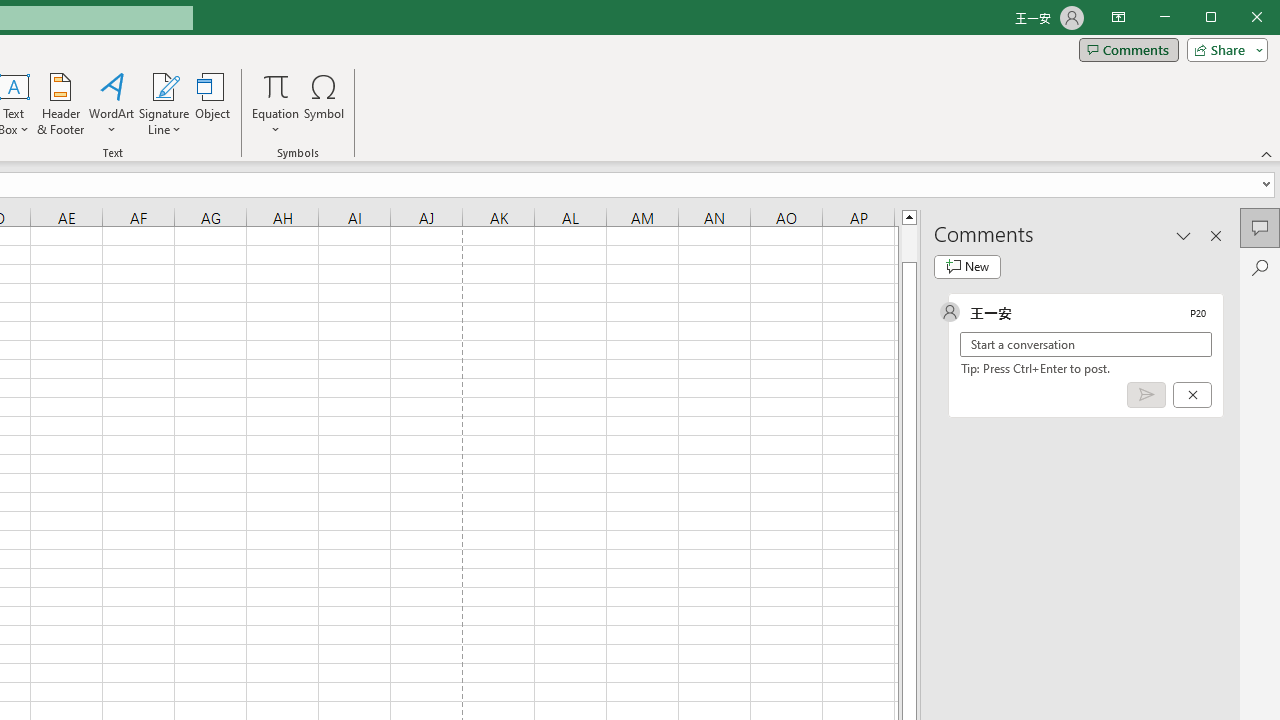 The height and width of the screenshot is (720, 1280). Describe the element at coordinates (213, 104) in the screenshot. I see `Object...` at that location.